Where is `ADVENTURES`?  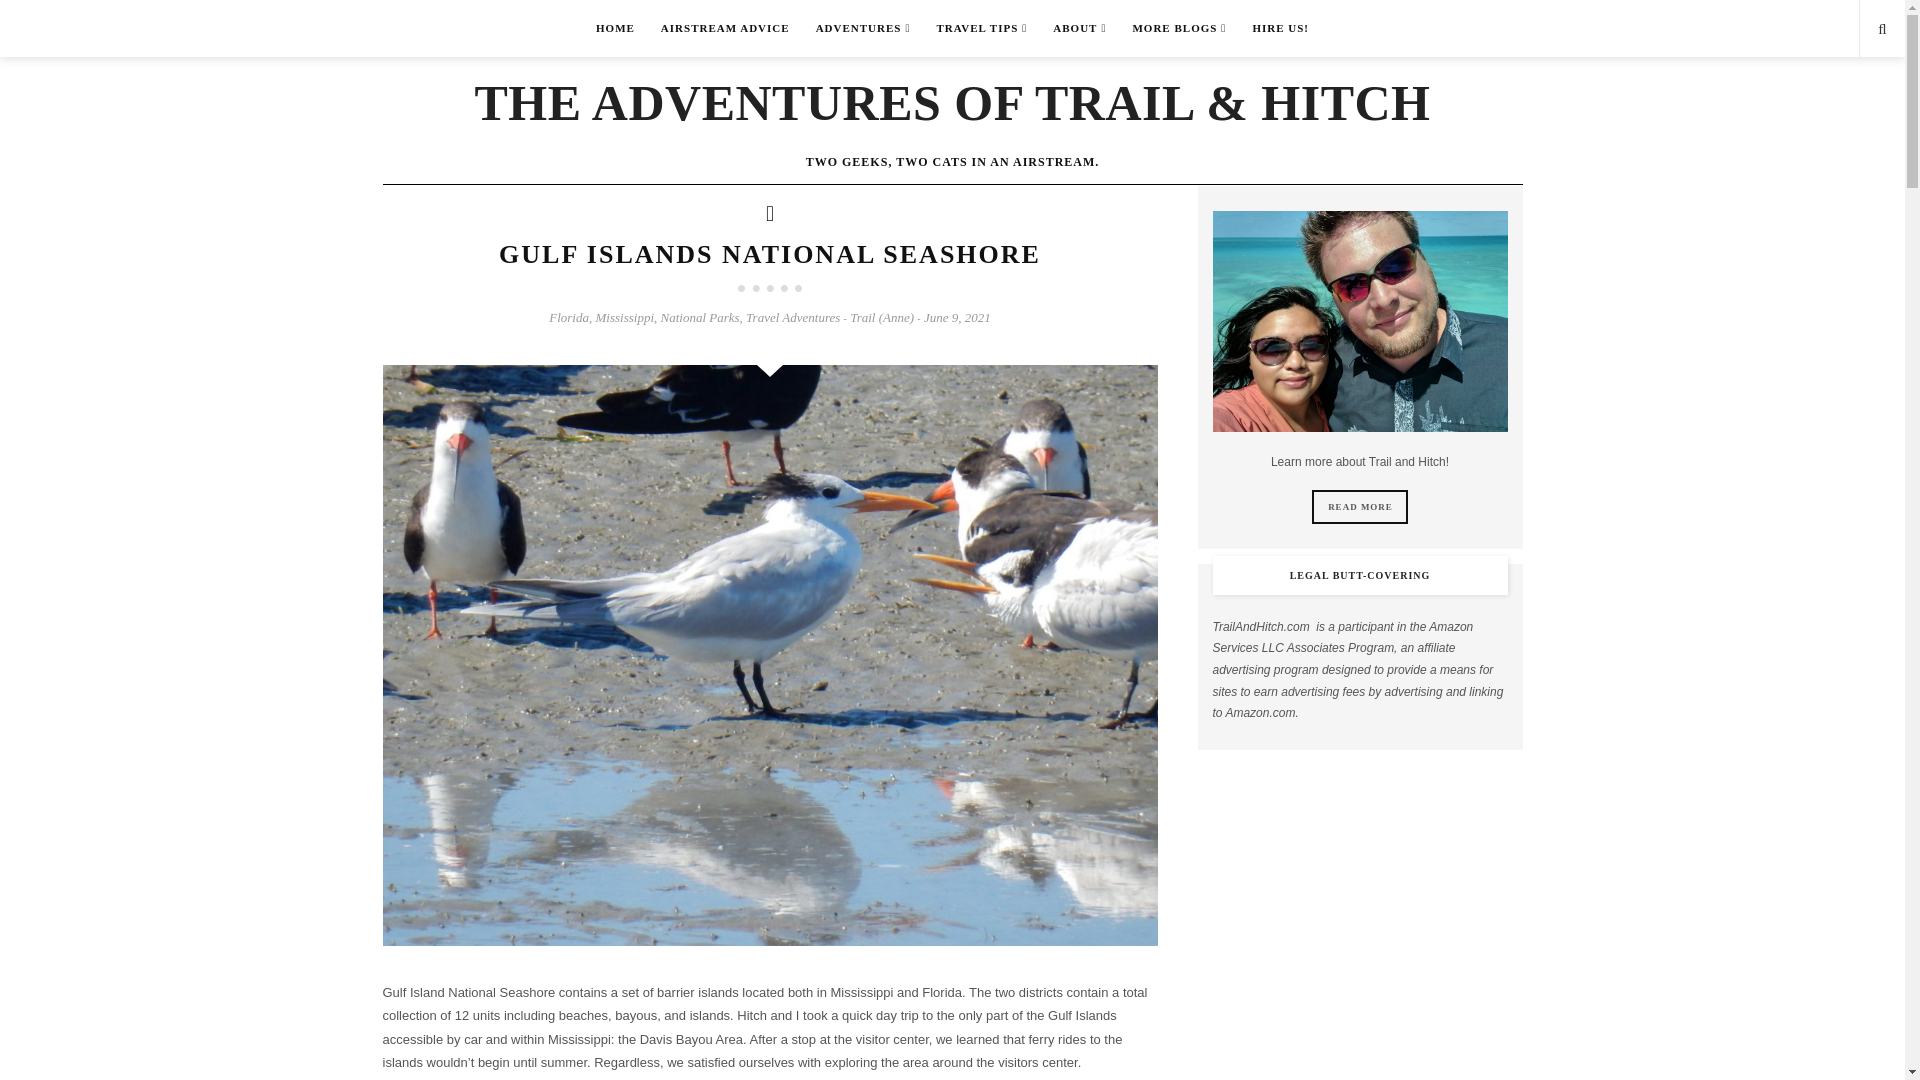 ADVENTURES is located at coordinates (862, 28).